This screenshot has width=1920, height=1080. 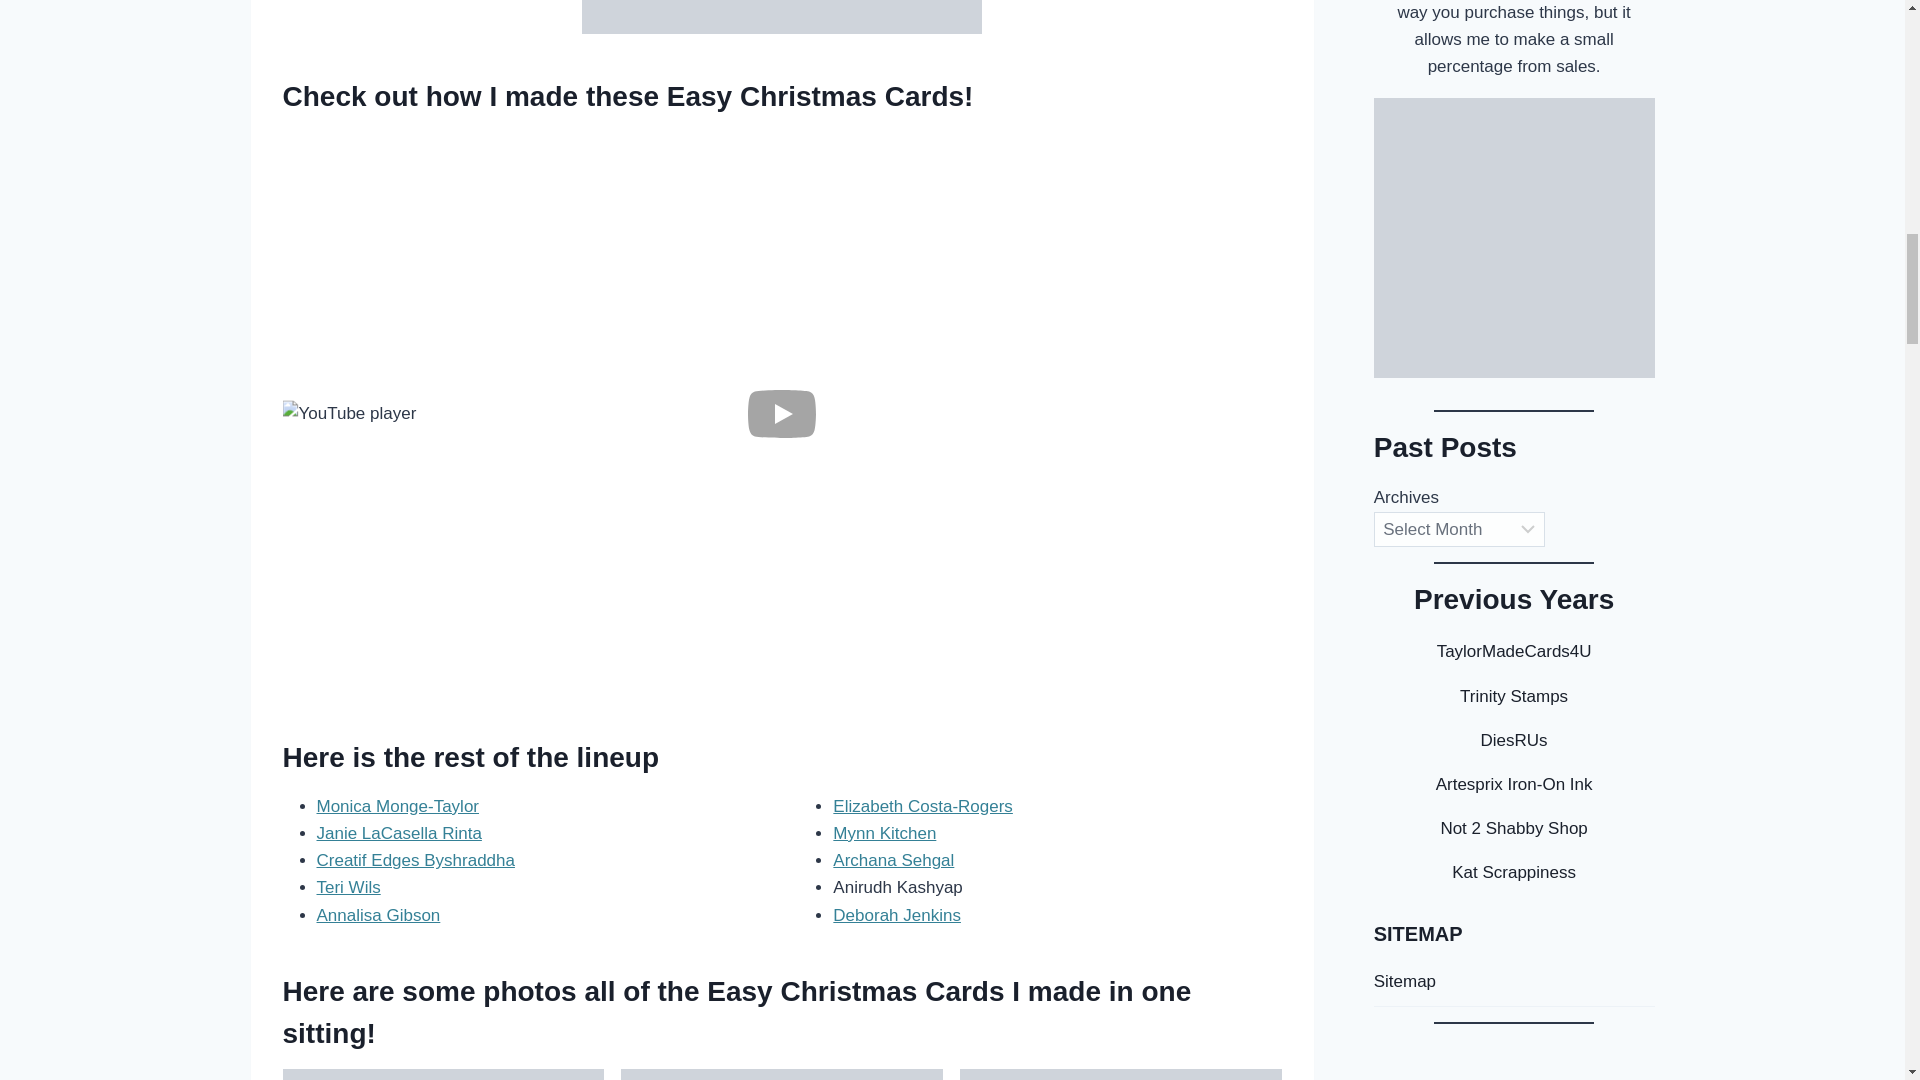 What do you see at coordinates (884, 834) in the screenshot?
I see `Mynn Kitchen` at bounding box center [884, 834].